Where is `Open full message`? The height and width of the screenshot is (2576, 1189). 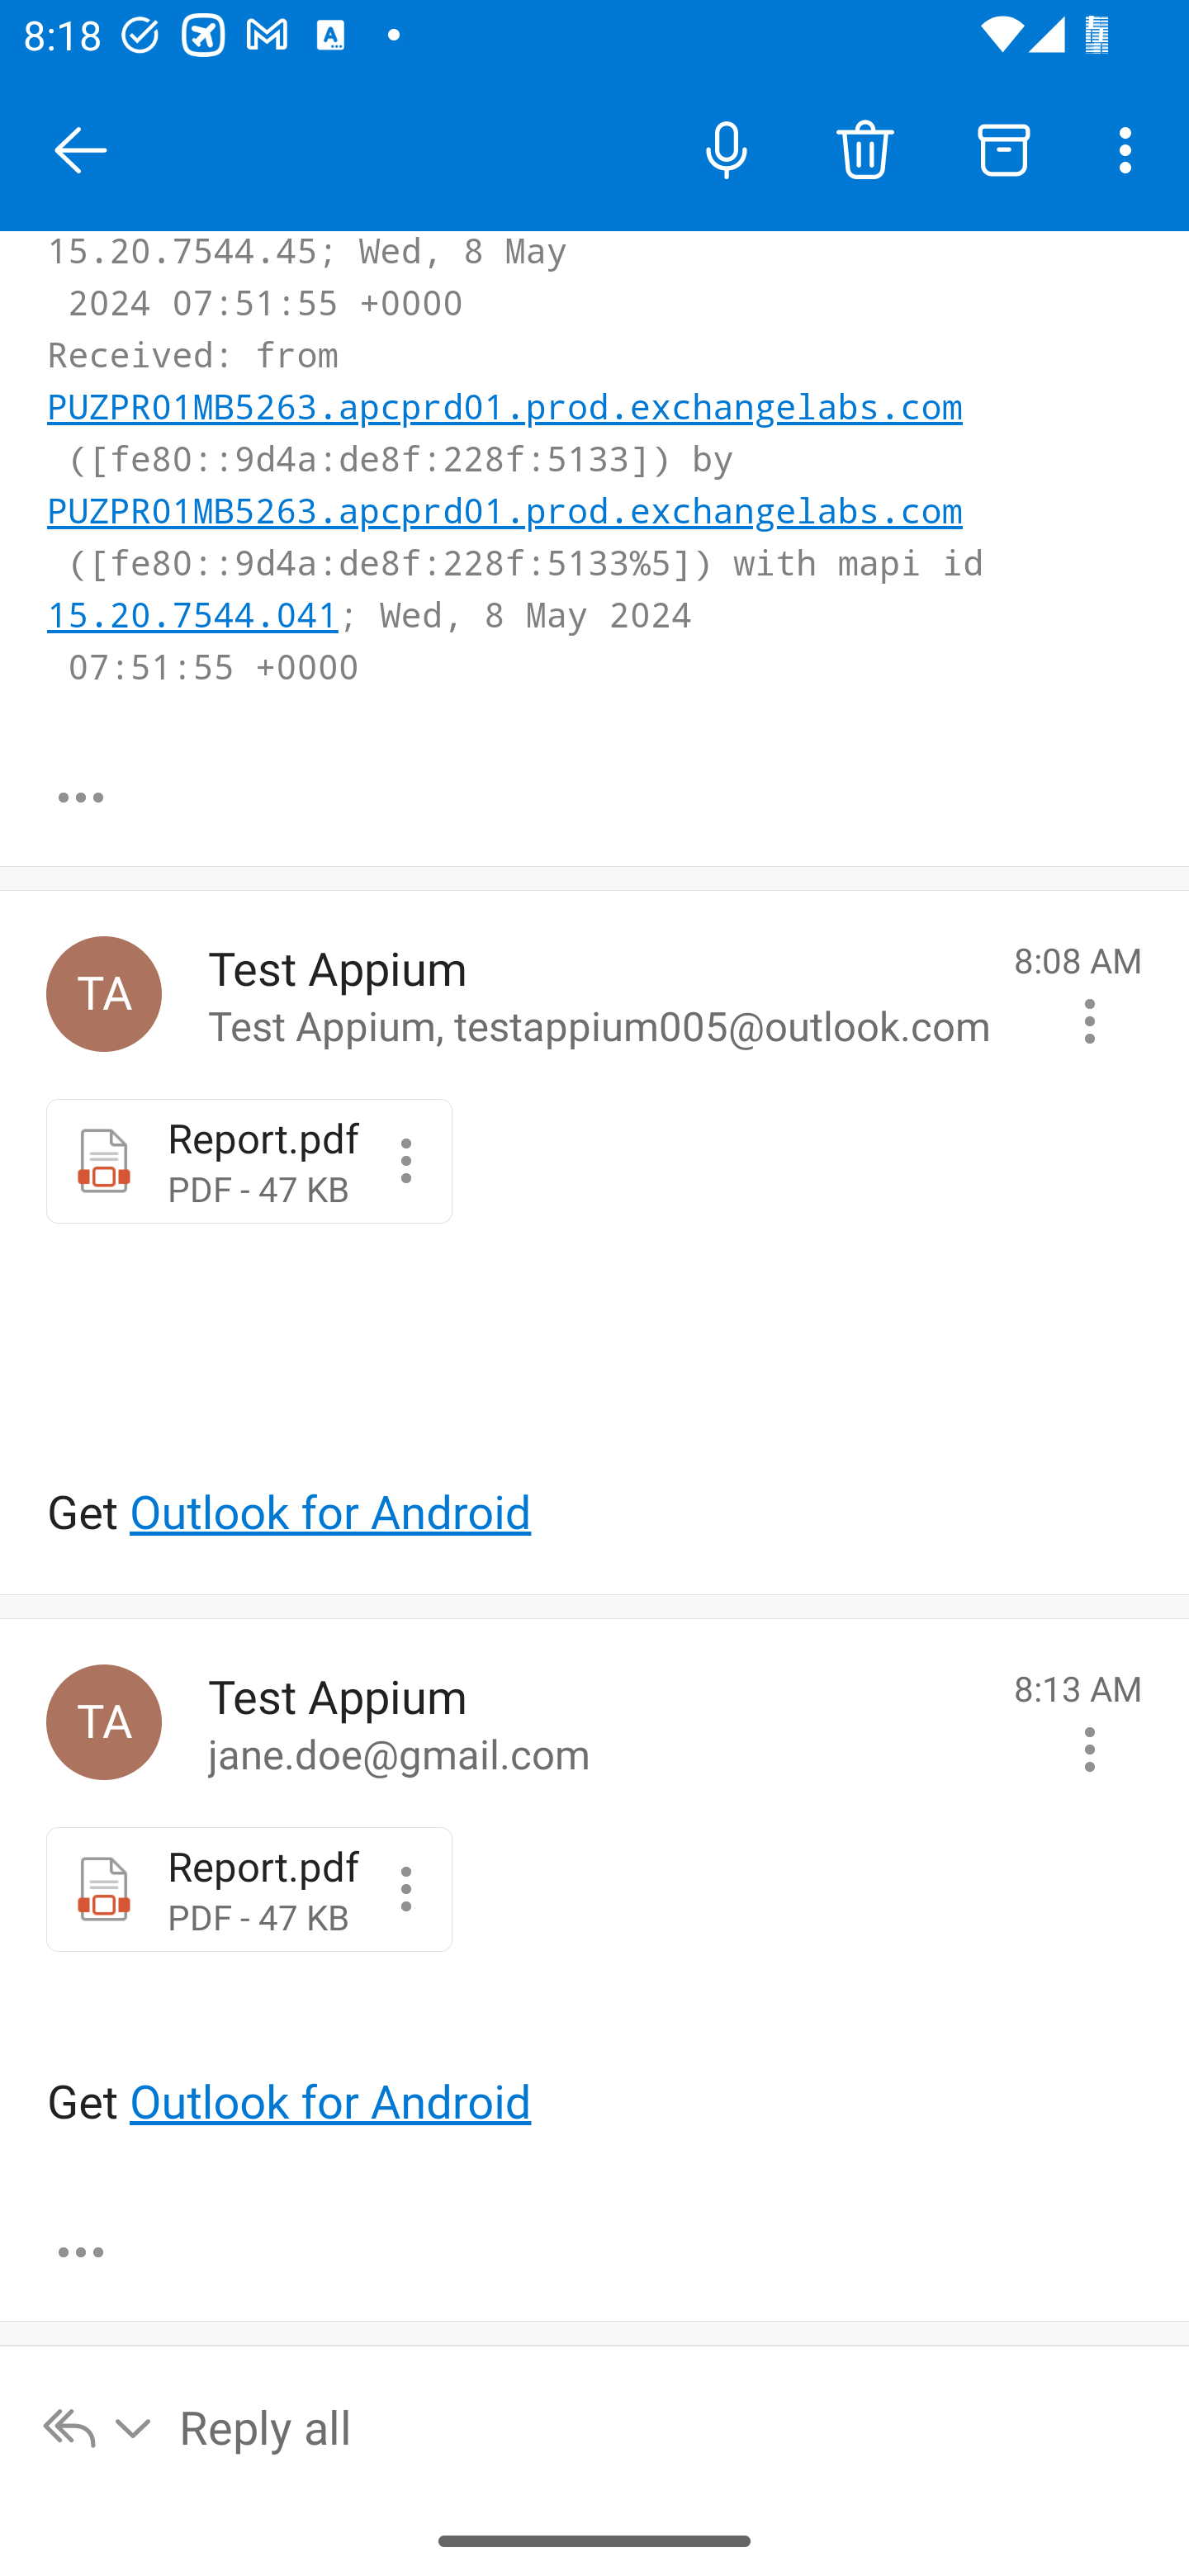
Open full message is located at coordinates (81, 798).